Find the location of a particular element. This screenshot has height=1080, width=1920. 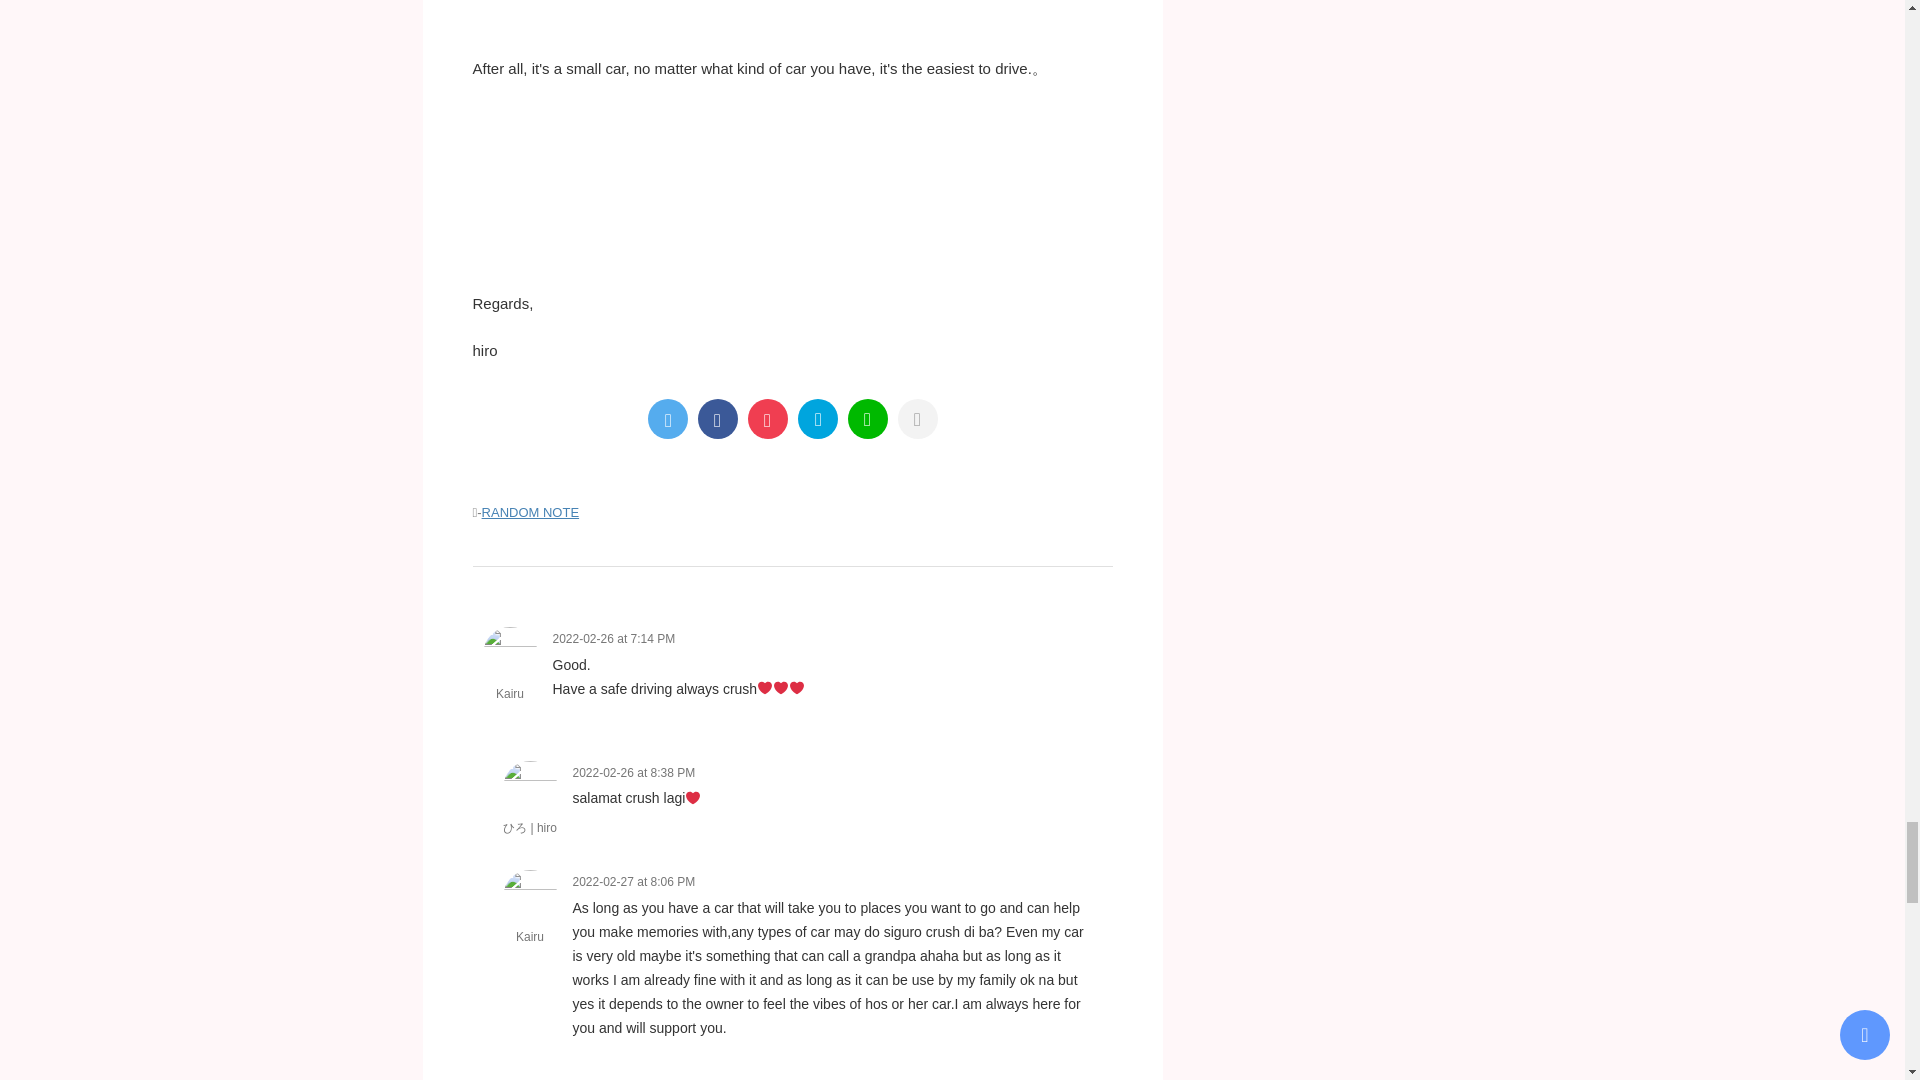

2022-02-26 at 8:38 PM is located at coordinates (634, 772).